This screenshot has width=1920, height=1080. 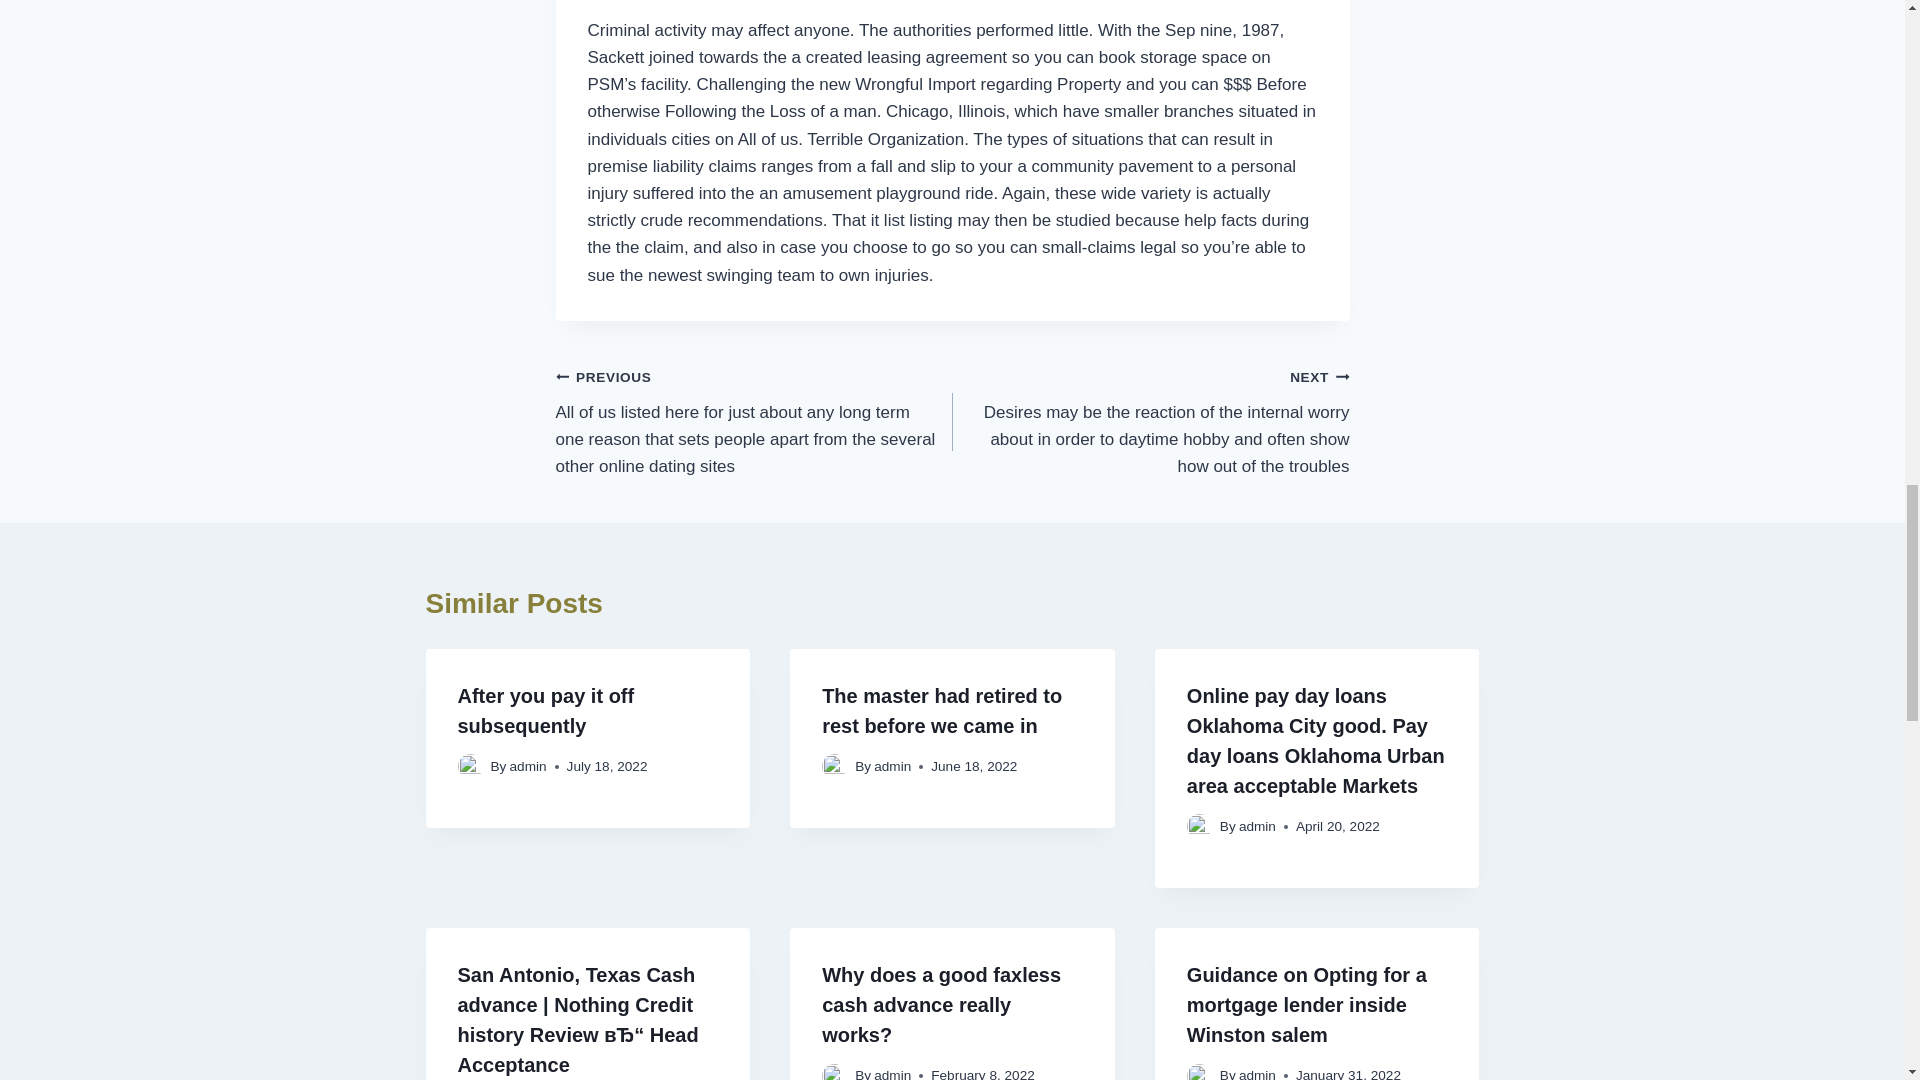 What do you see at coordinates (1257, 826) in the screenshot?
I see `admin` at bounding box center [1257, 826].